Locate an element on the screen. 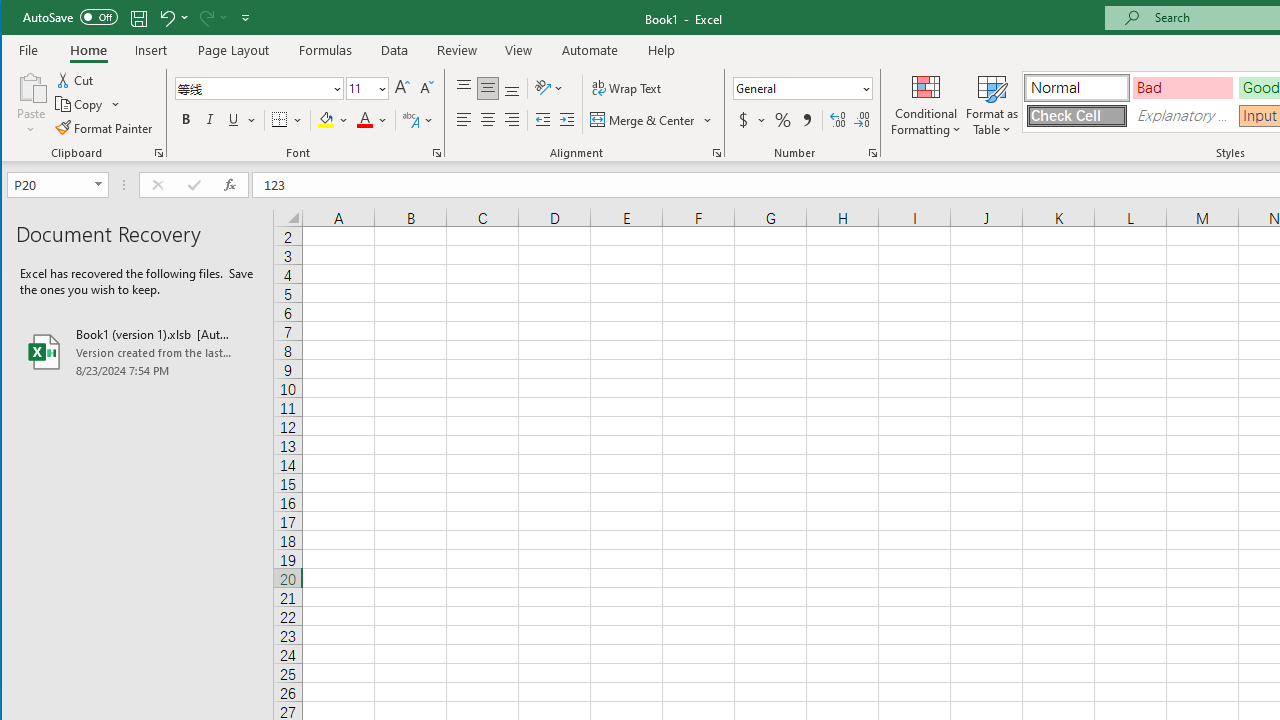 This screenshot has width=1280, height=720. Check Cell is located at coordinates (1077, 116).